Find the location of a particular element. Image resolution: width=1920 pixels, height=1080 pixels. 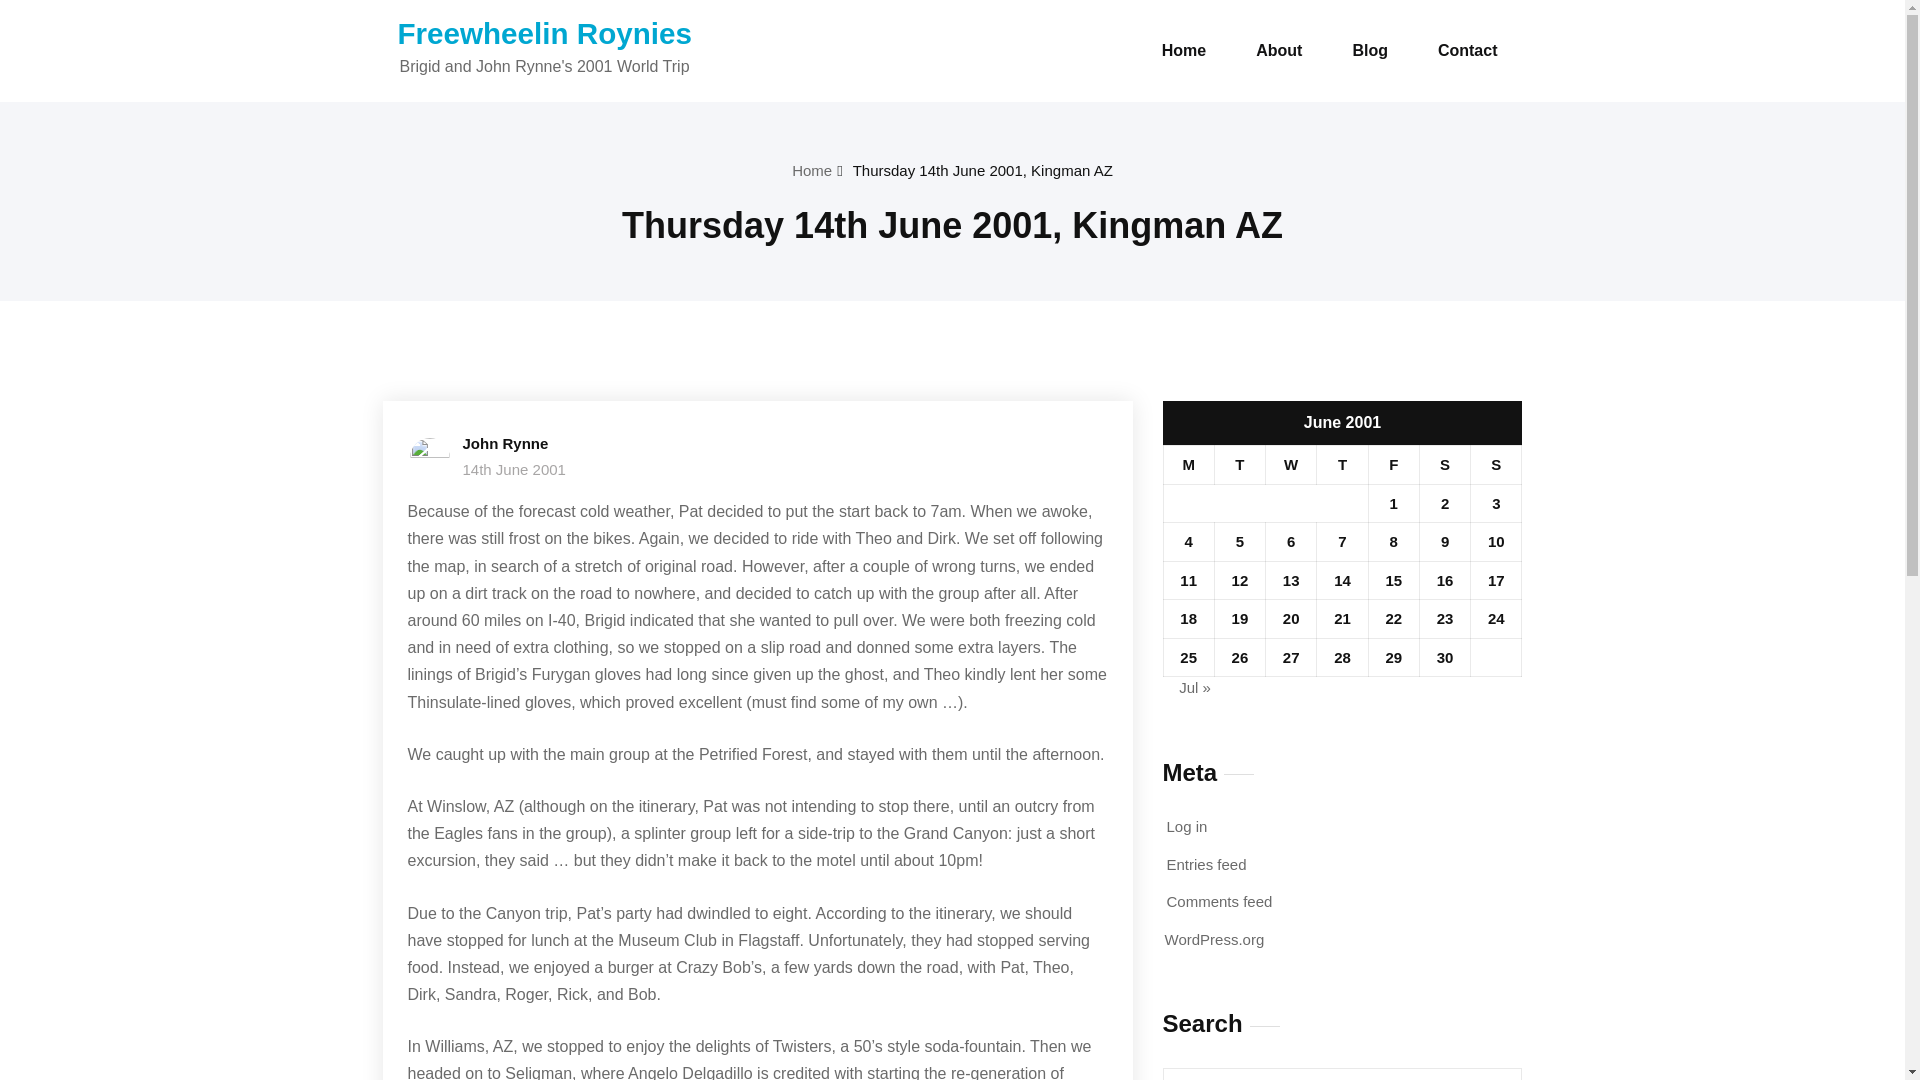

Friday is located at coordinates (1392, 465).